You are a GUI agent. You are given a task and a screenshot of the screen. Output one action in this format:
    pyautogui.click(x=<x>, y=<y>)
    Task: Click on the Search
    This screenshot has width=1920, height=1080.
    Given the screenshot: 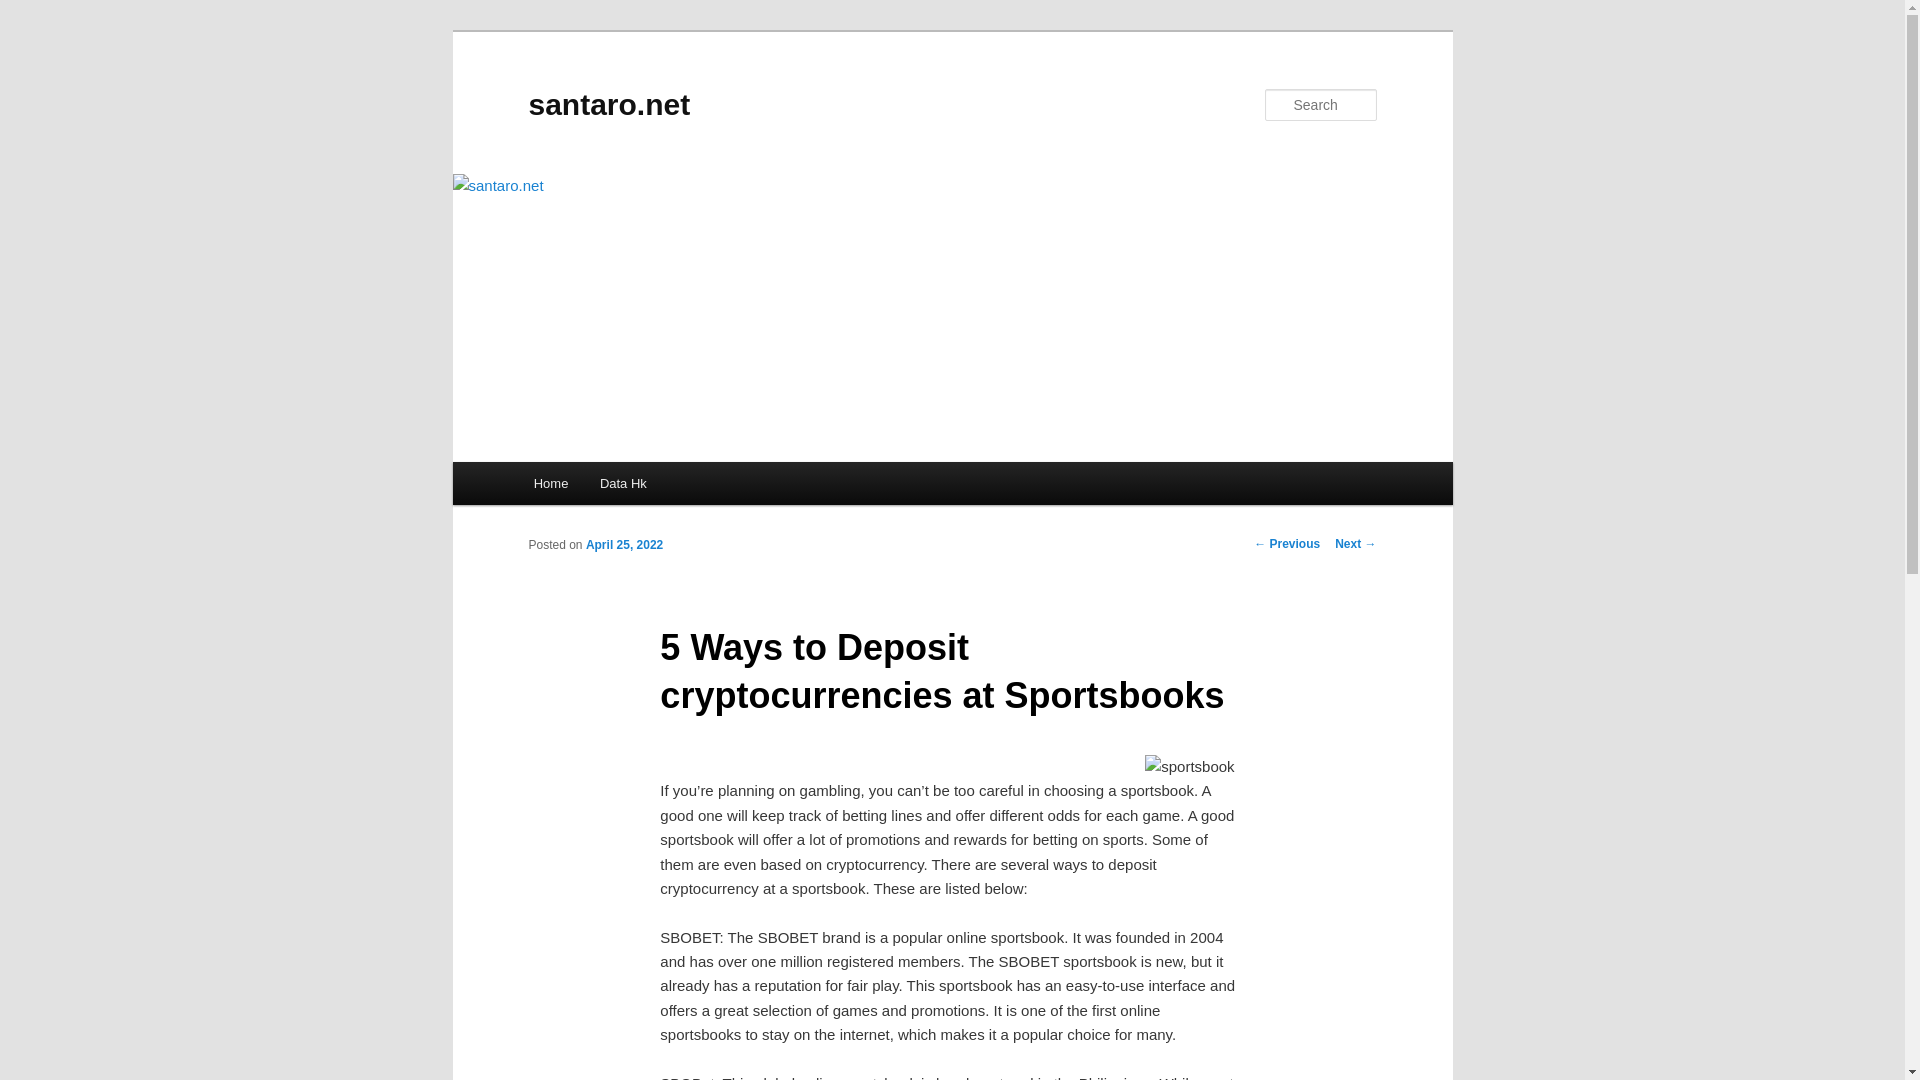 What is the action you would take?
    pyautogui.click(x=32, y=11)
    